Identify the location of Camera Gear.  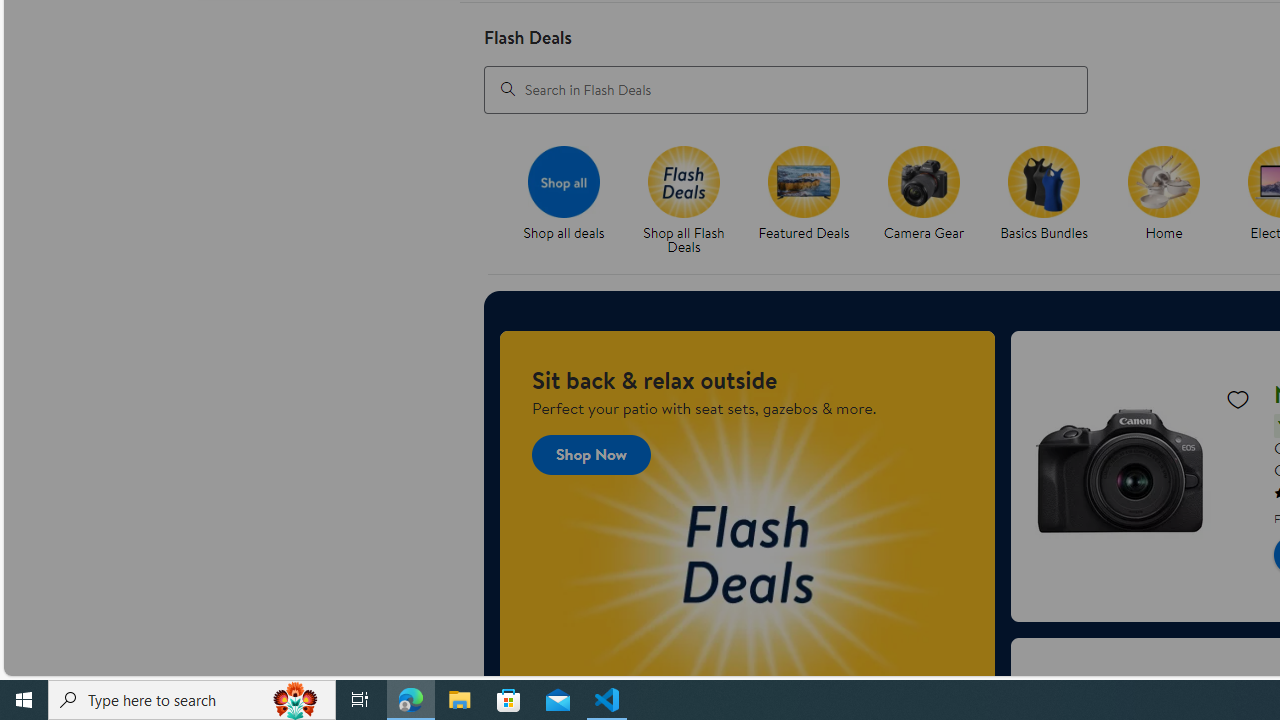
(924, 181).